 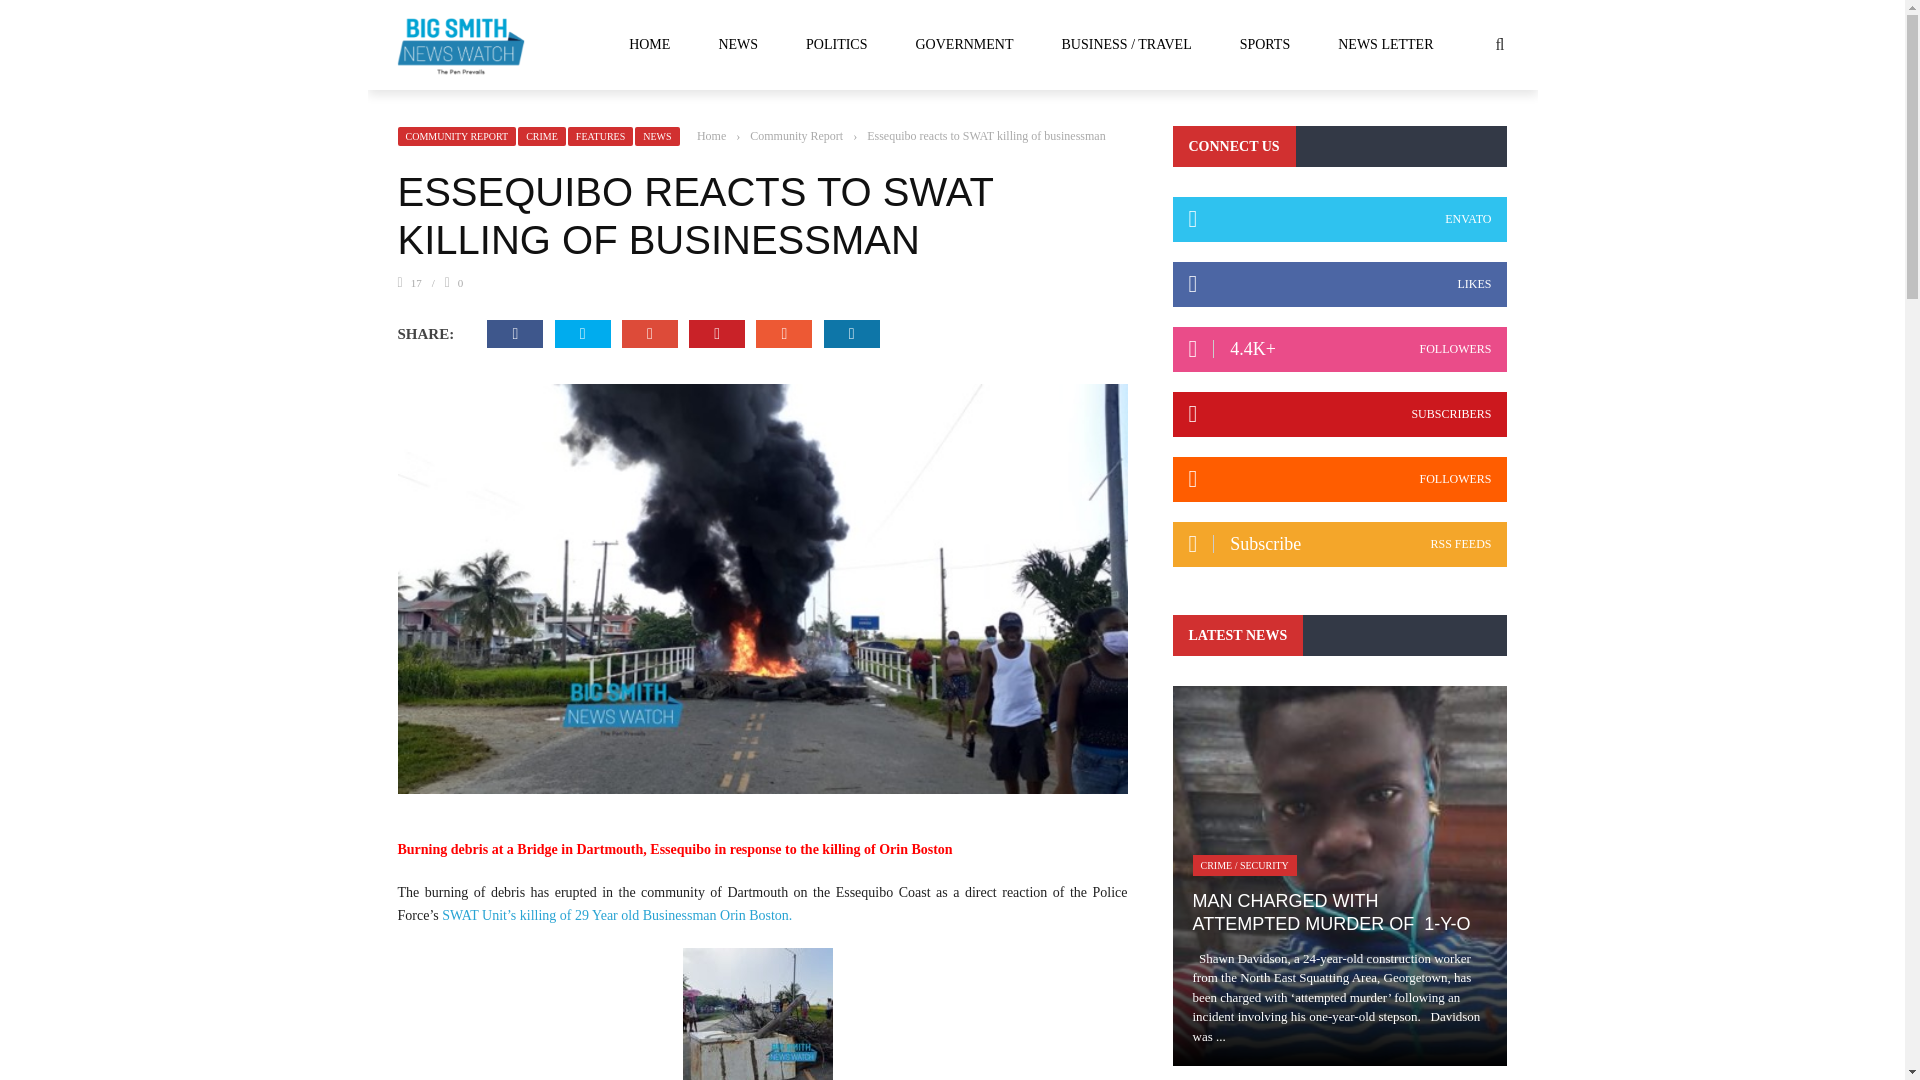 I want to click on SPORTS, so click(x=1265, y=44).